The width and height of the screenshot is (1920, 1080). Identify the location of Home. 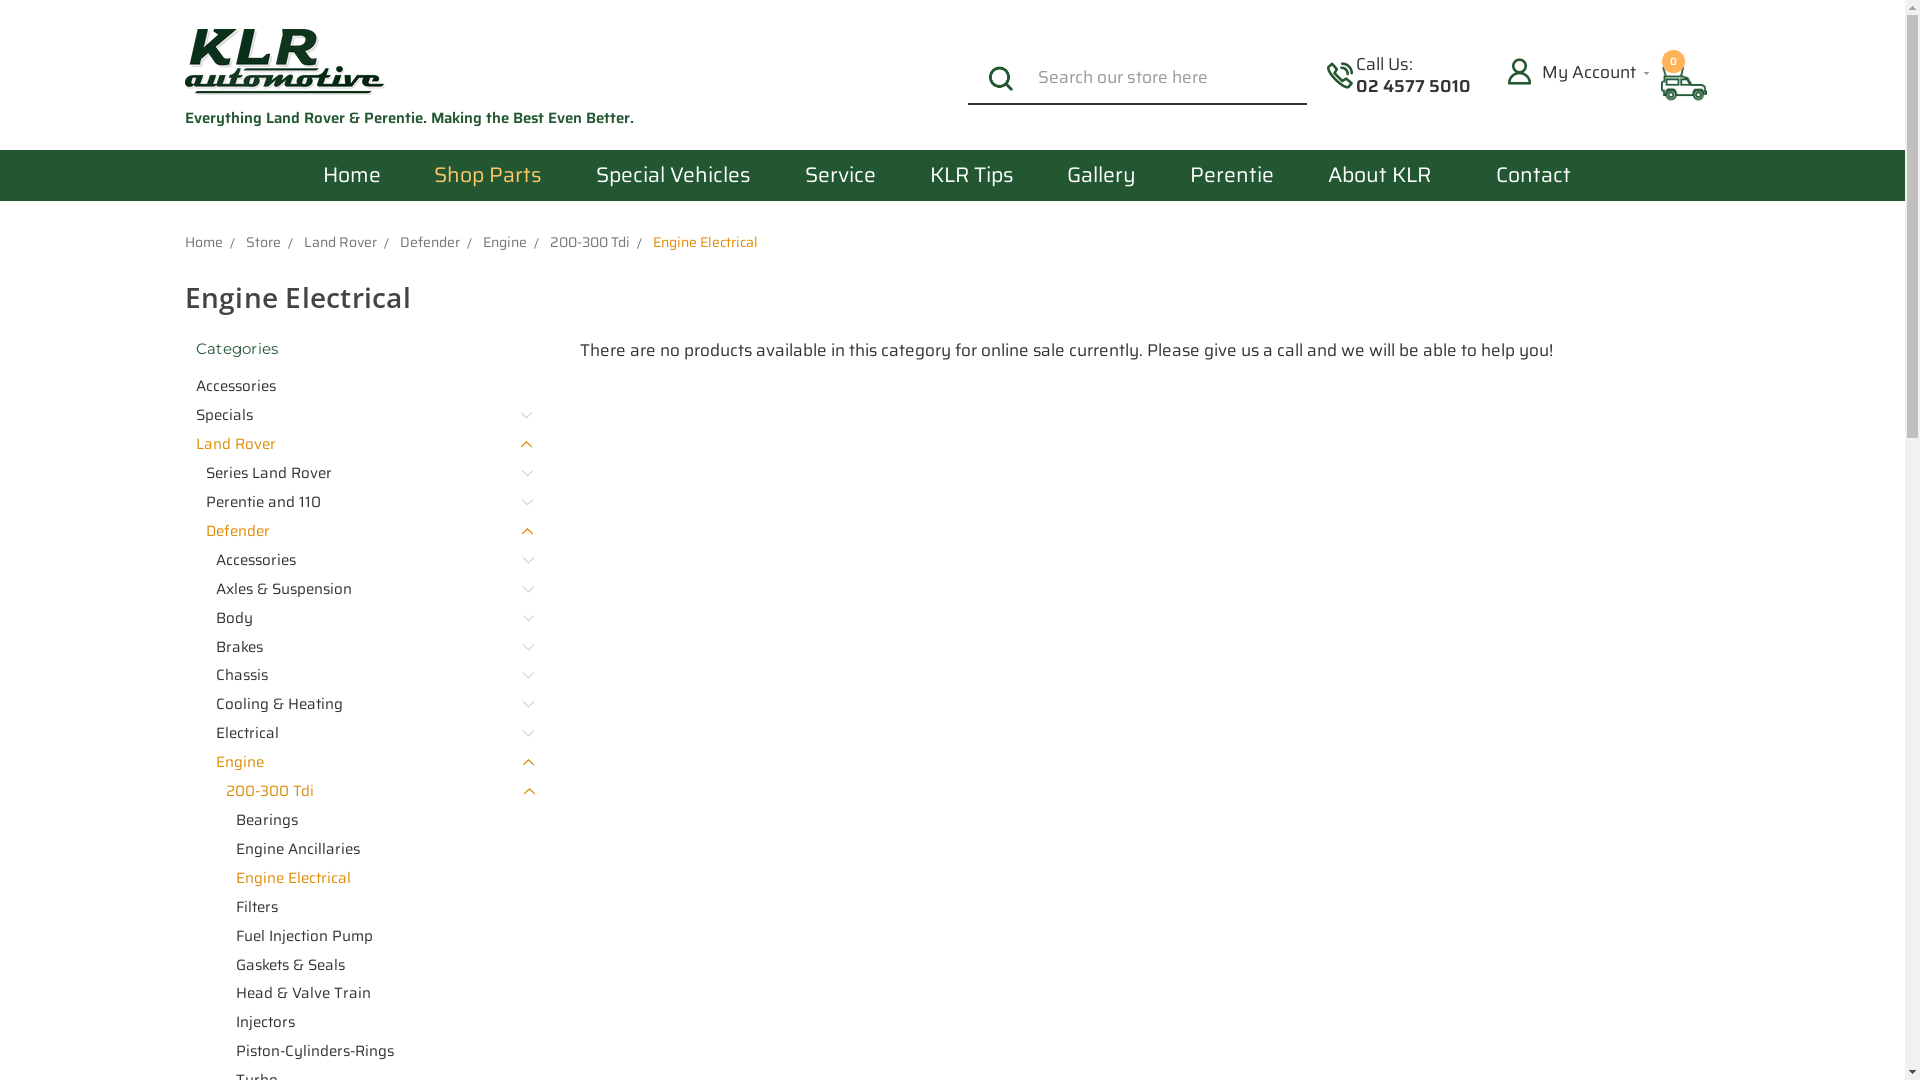
(203, 242).